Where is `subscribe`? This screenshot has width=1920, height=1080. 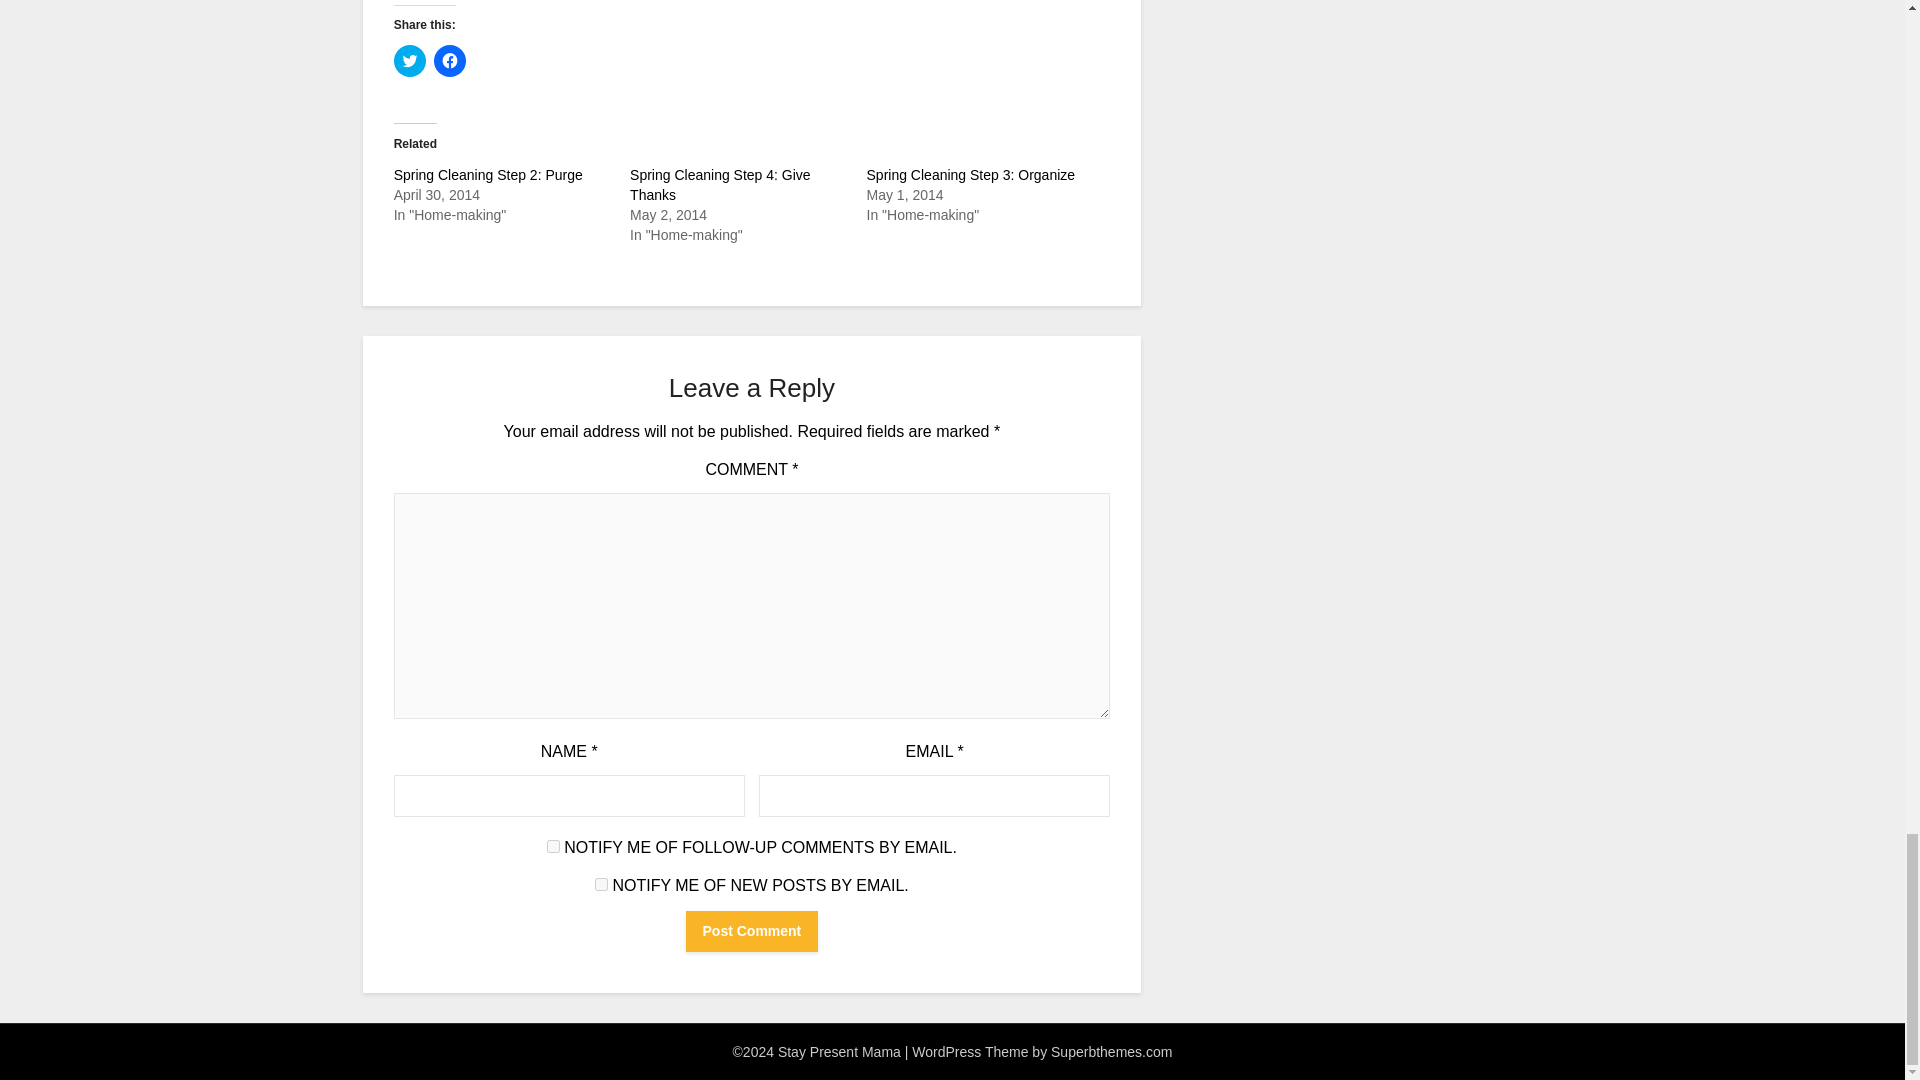
subscribe is located at coordinates (554, 846).